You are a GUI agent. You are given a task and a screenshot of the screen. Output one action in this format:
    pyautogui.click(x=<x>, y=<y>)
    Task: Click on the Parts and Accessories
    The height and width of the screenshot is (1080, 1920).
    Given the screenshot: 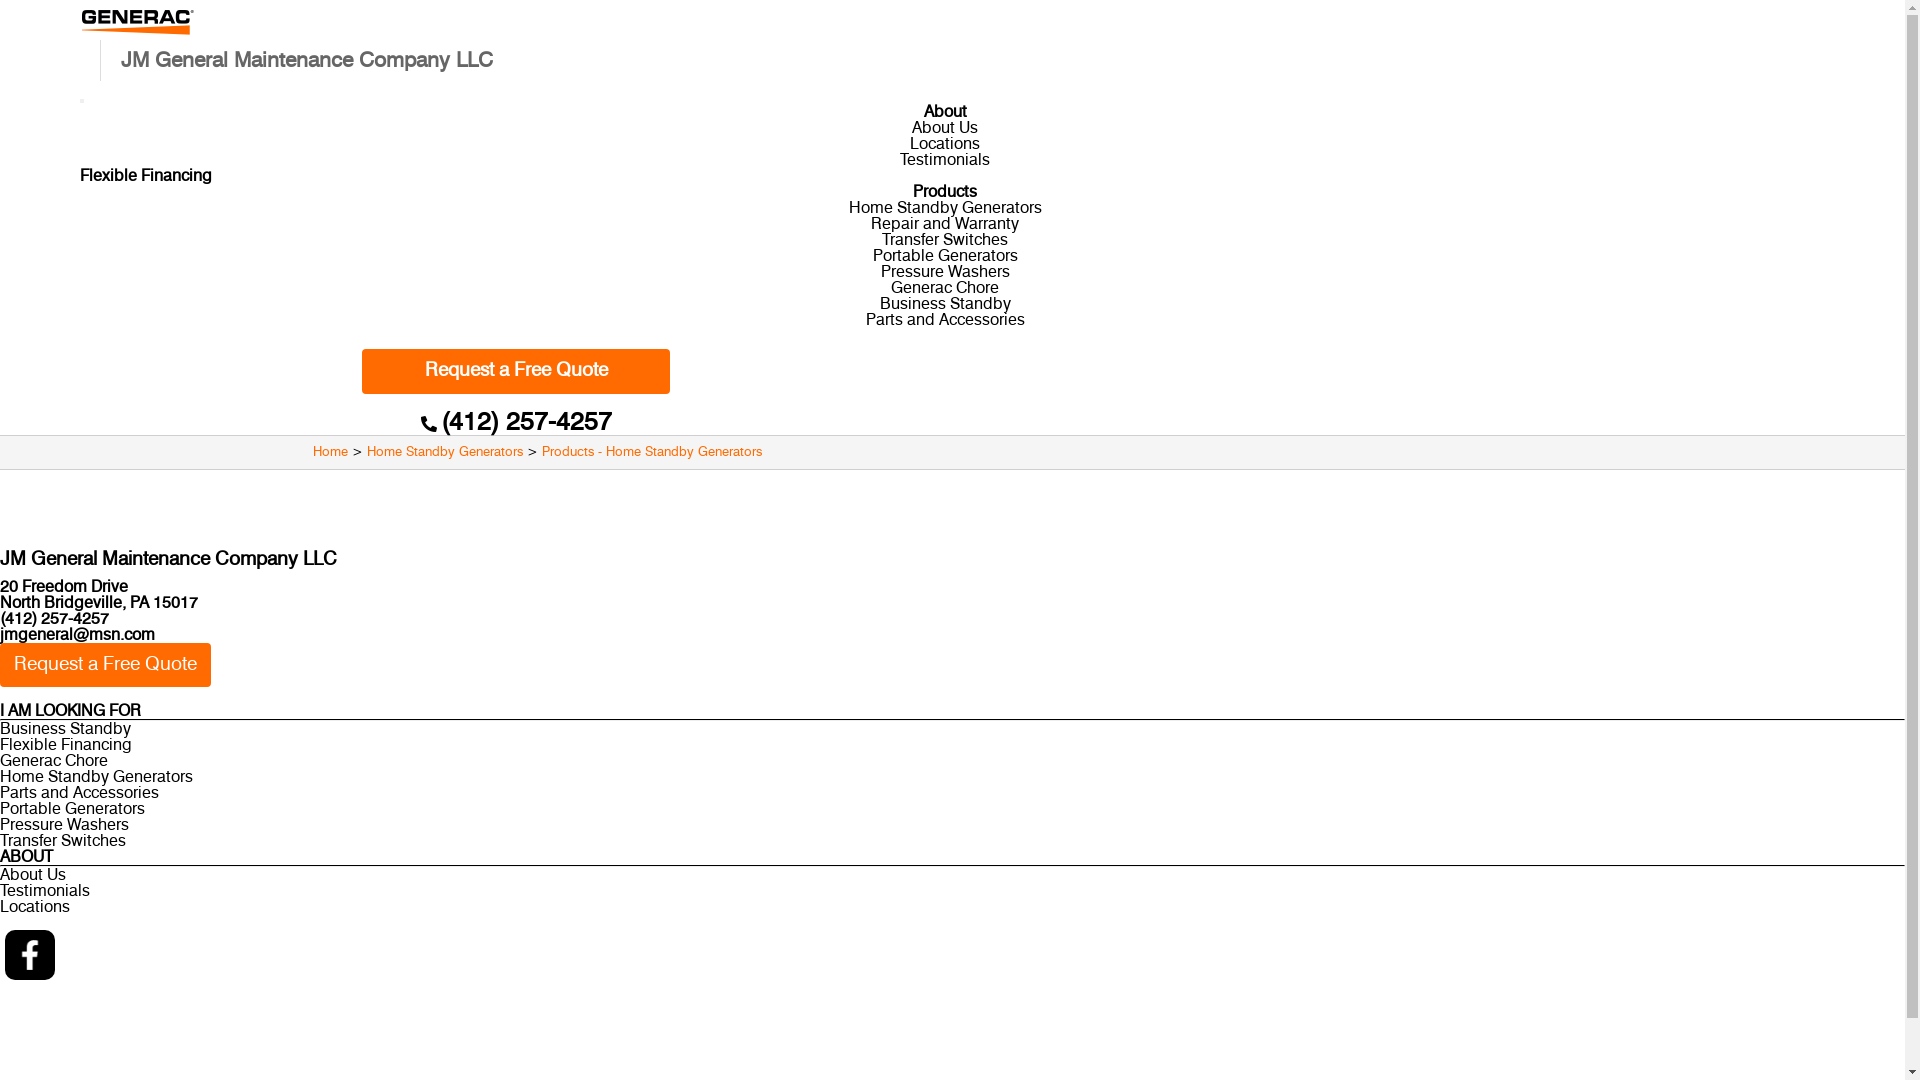 What is the action you would take?
    pyautogui.click(x=946, y=320)
    